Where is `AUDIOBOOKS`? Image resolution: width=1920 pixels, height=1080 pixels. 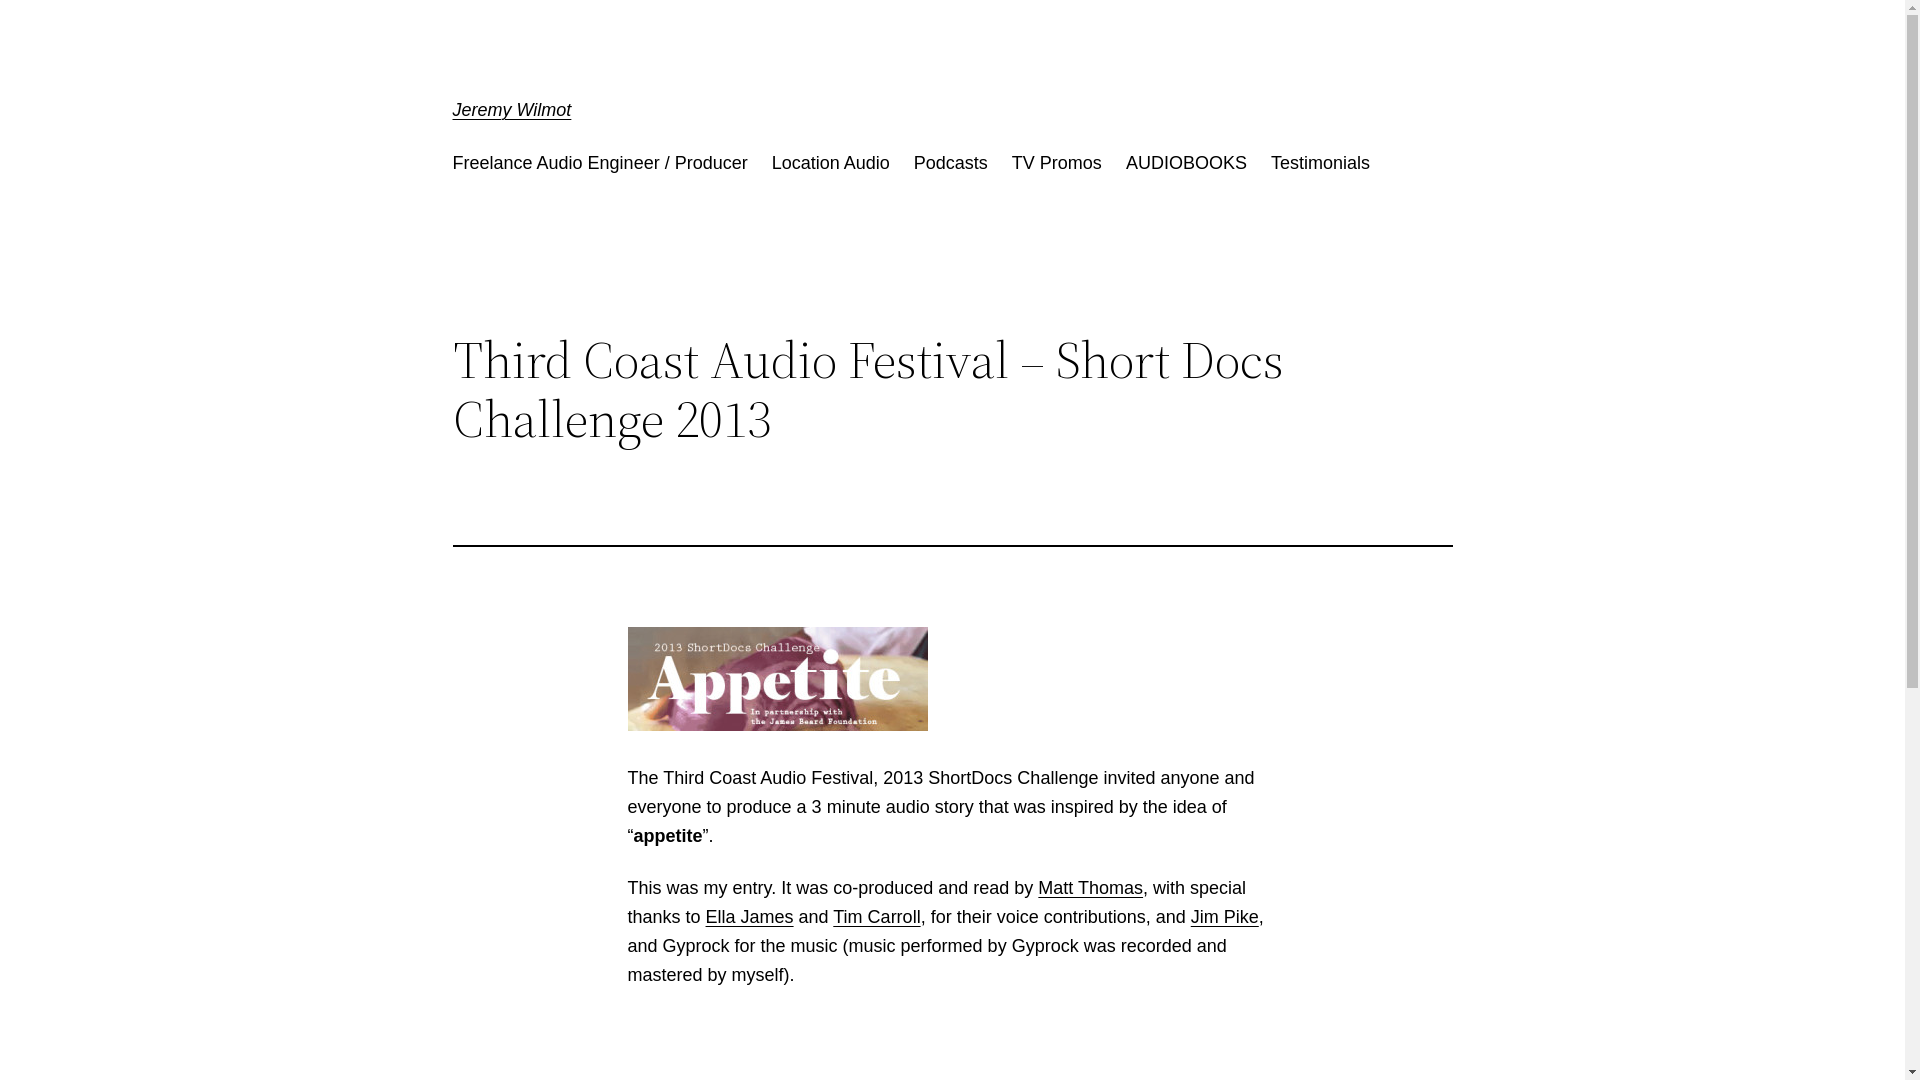 AUDIOBOOKS is located at coordinates (1186, 164).